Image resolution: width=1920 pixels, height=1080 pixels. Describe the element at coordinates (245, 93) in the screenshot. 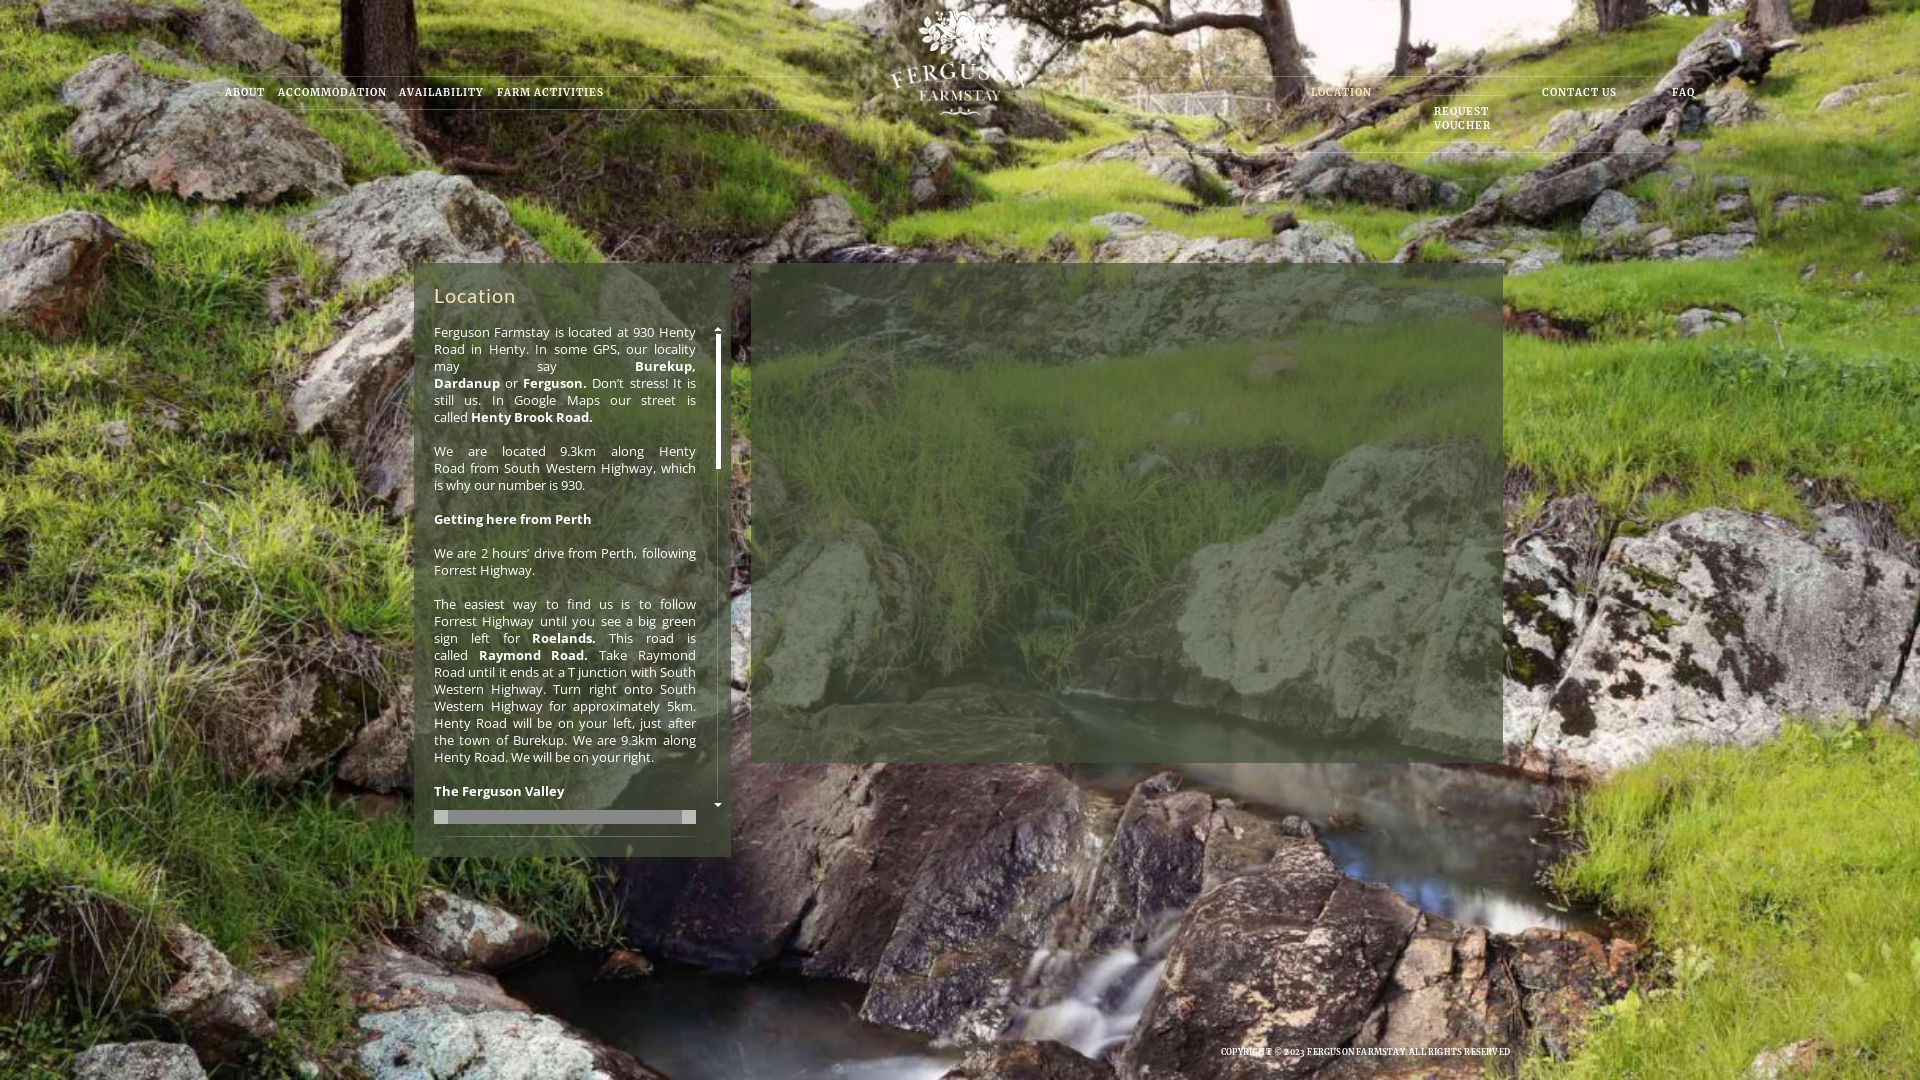

I see `ABOUT` at that location.